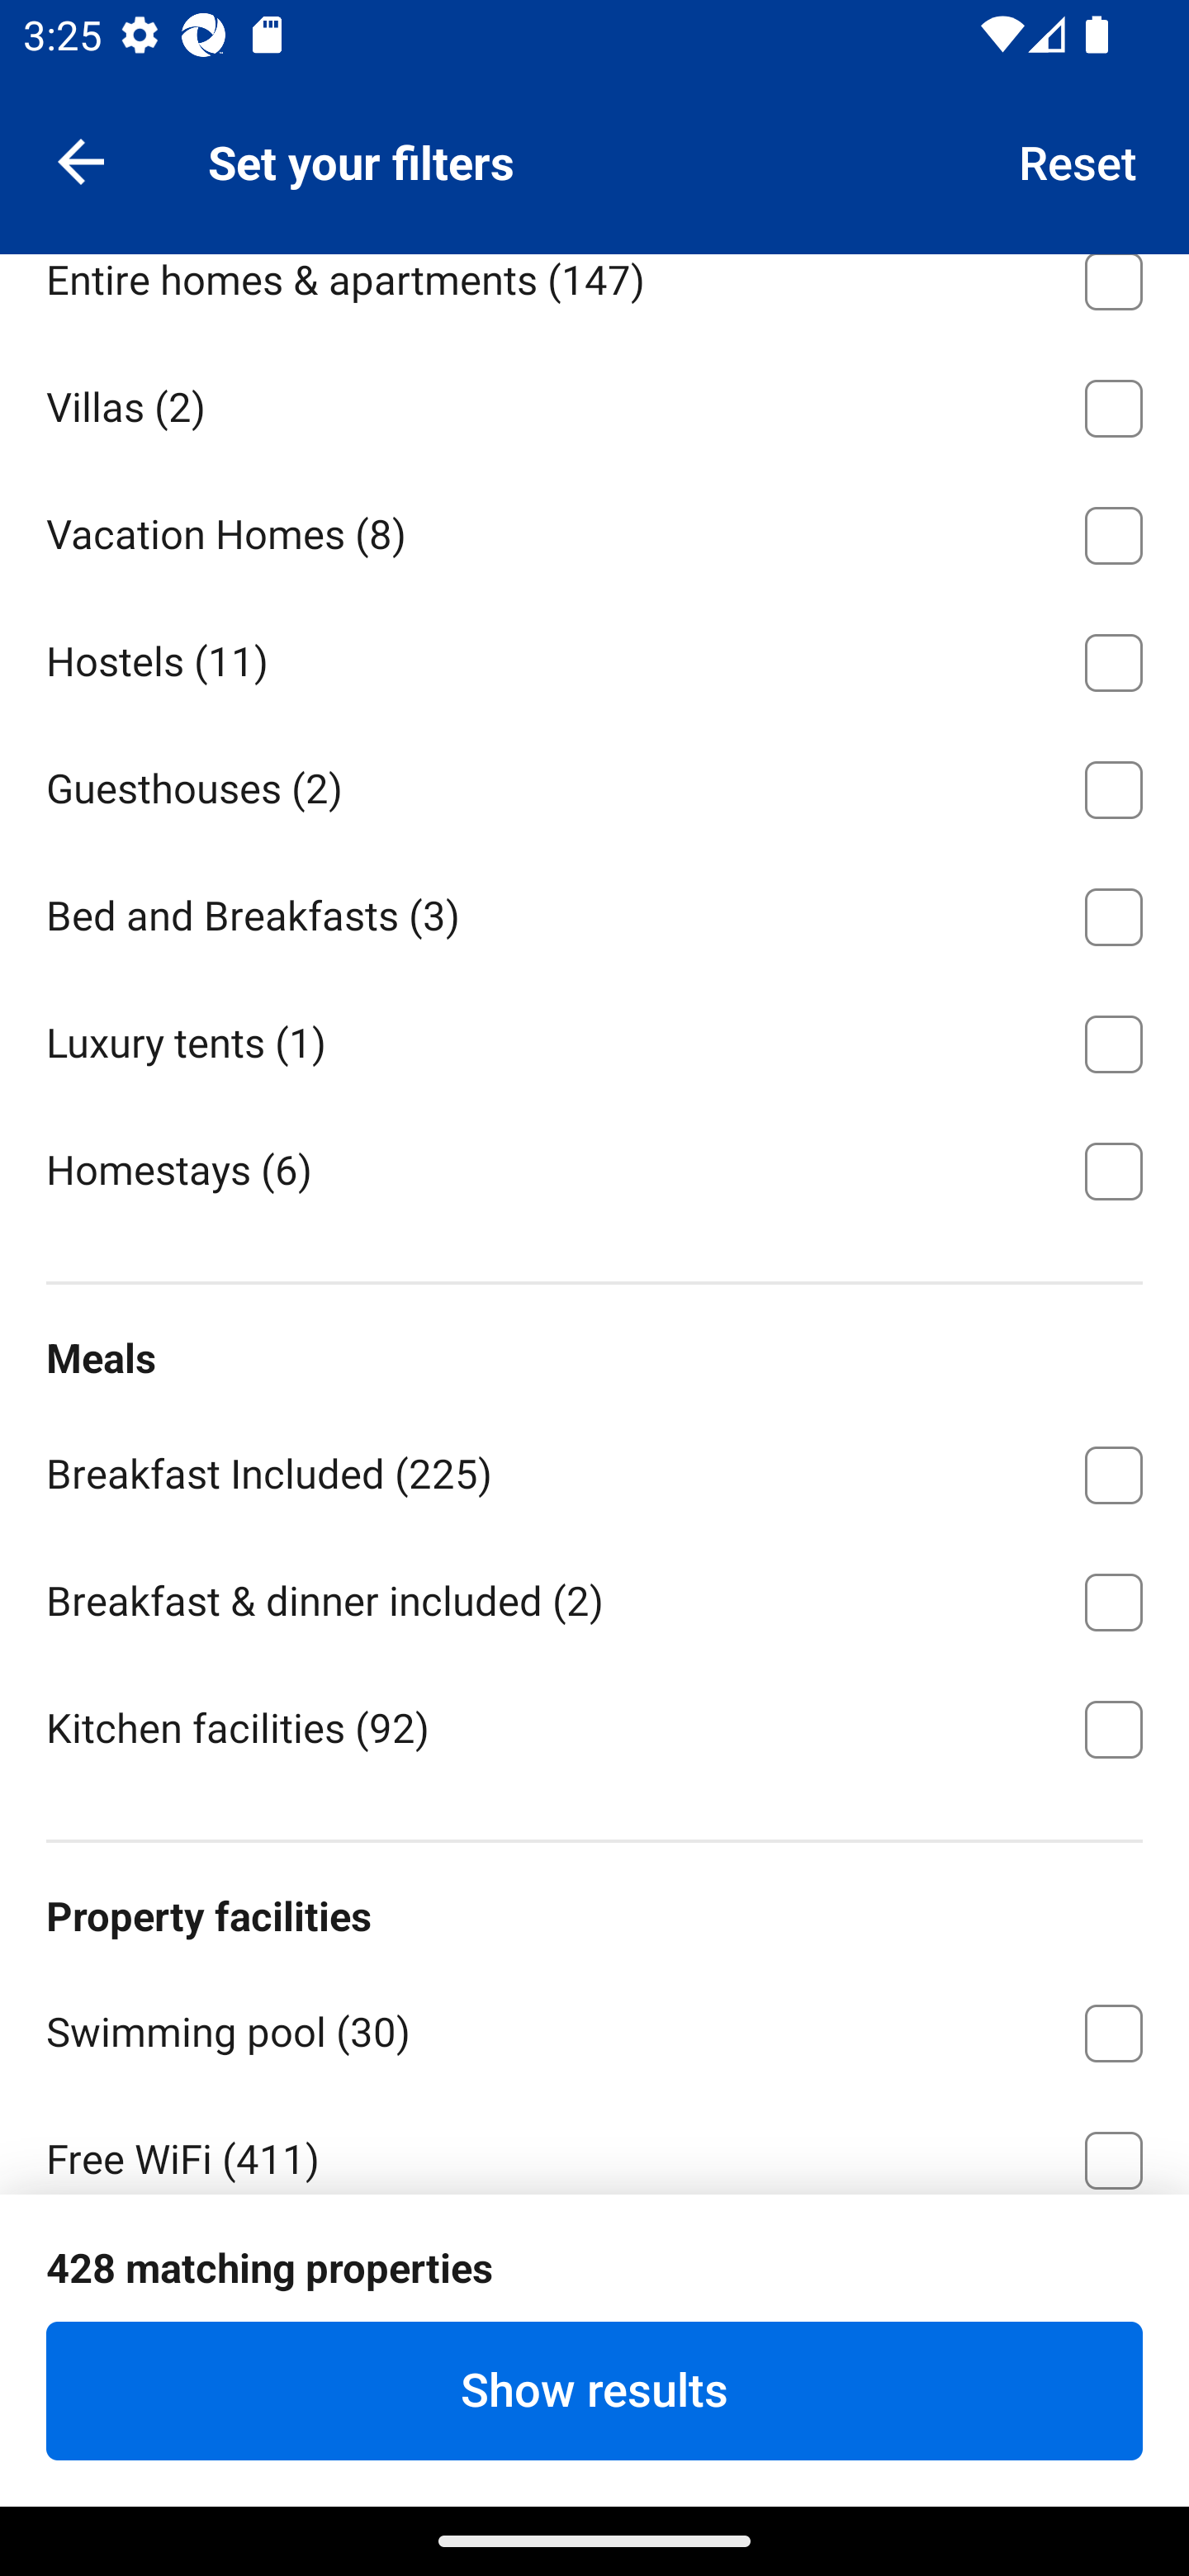  What do you see at coordinates (594, 784) in the screenshot?
I see `Guesthouses ⁦(2)` at bounding box center [594, 784].